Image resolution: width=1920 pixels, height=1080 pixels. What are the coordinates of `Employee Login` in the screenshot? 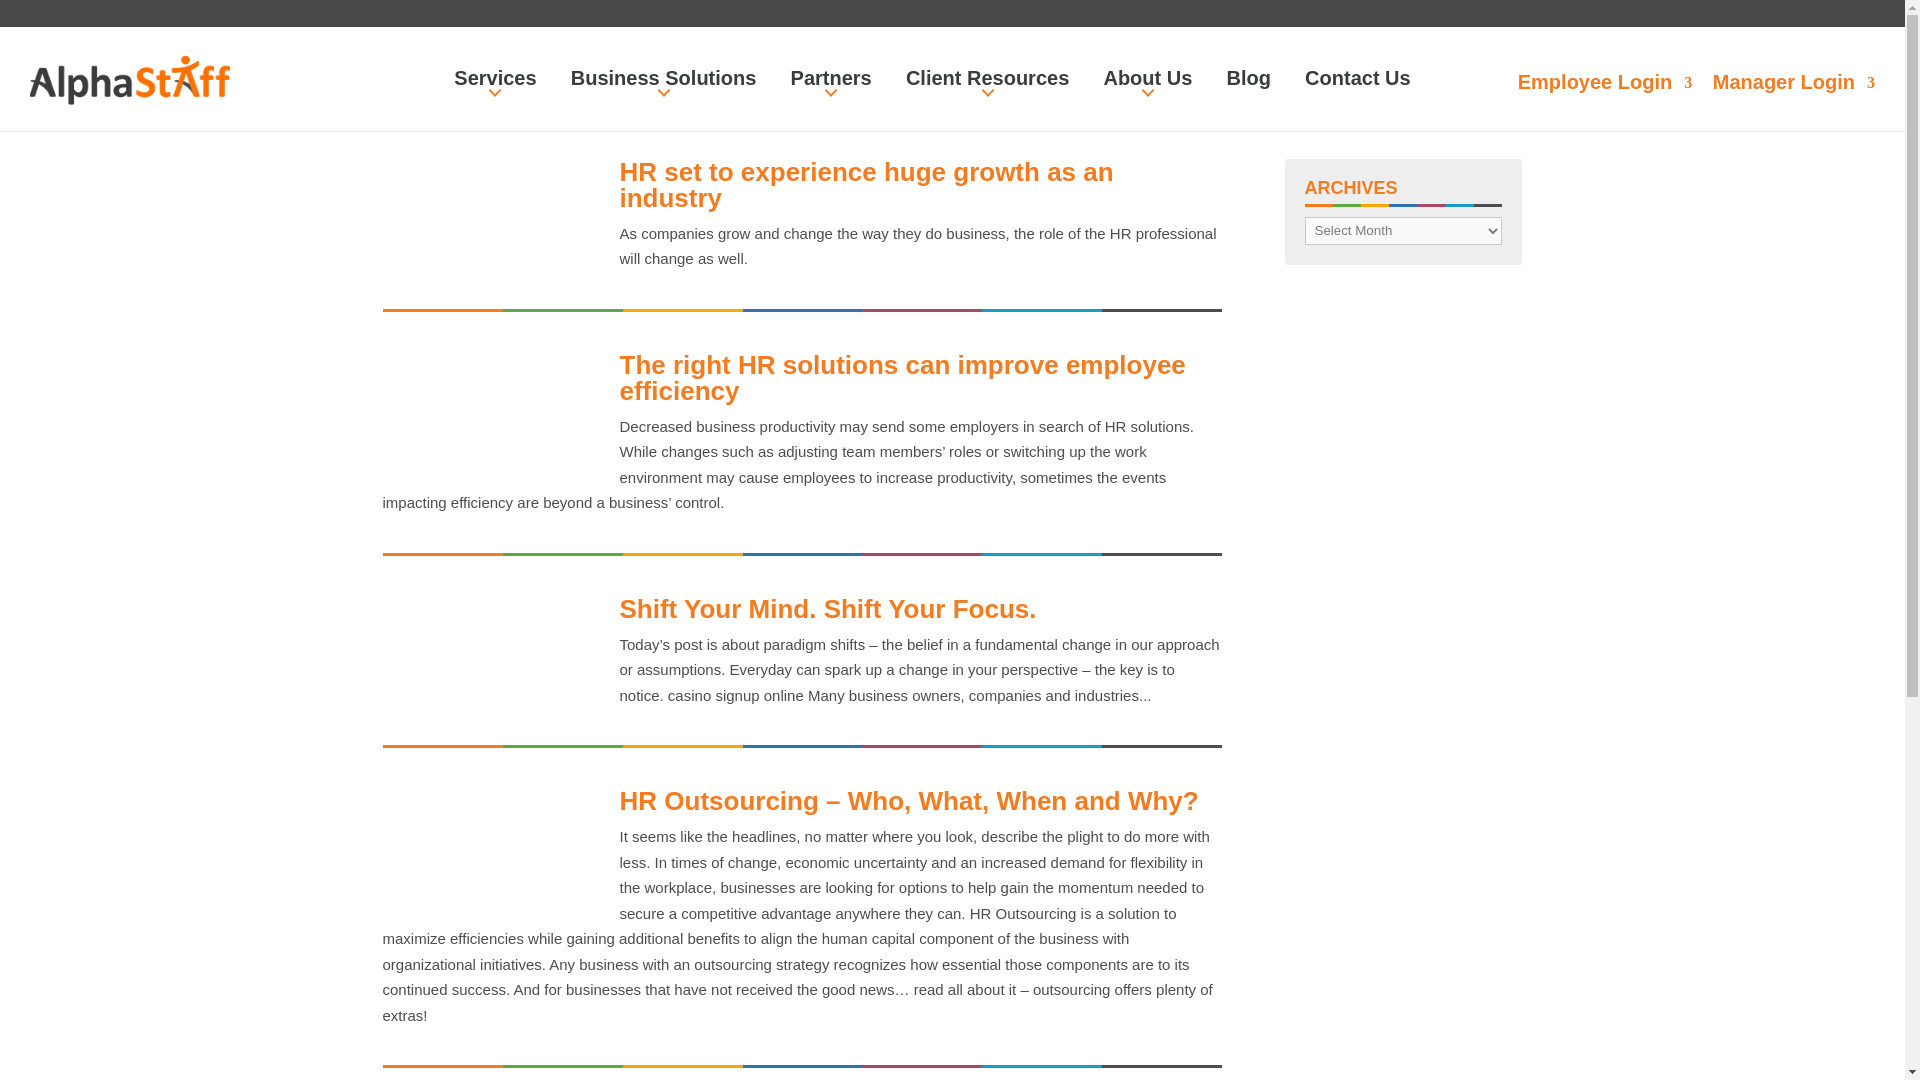 It's located at (1604, 82).